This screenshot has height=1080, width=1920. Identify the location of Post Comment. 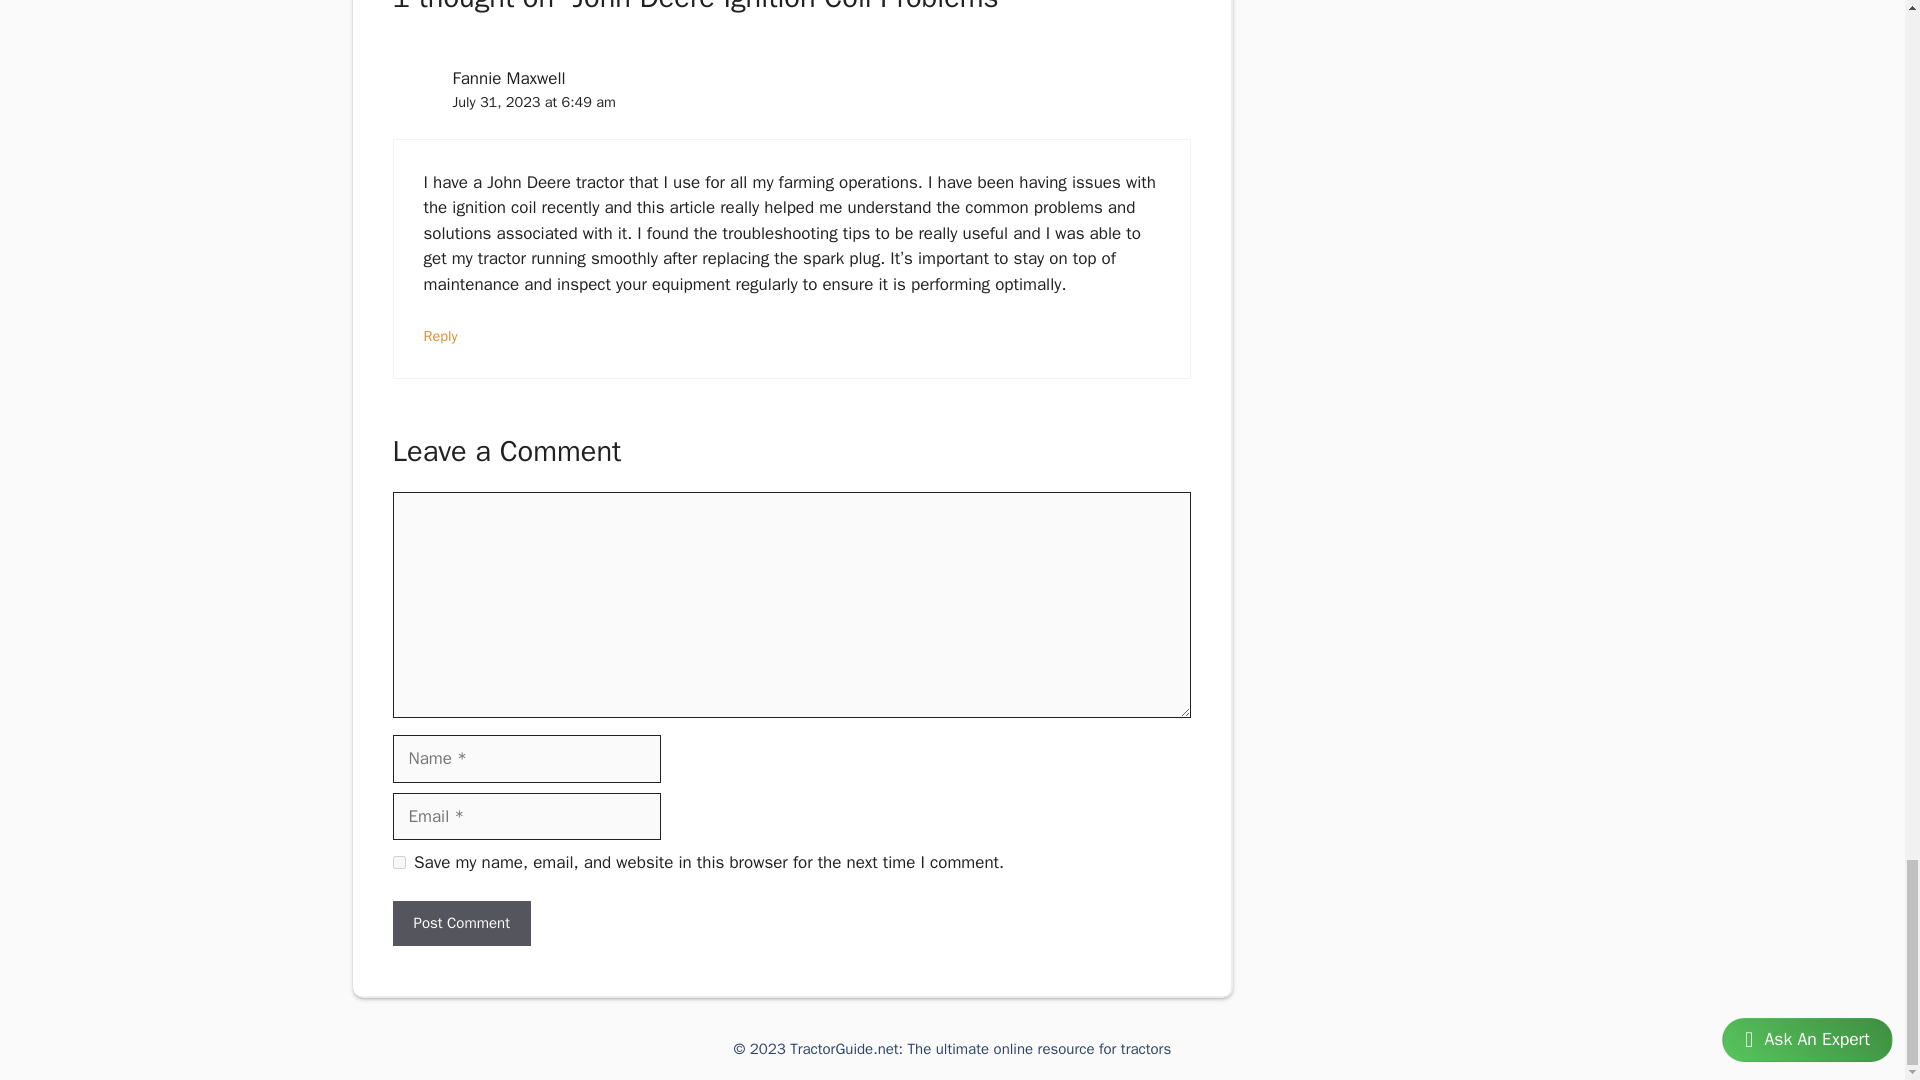
(460, 923).